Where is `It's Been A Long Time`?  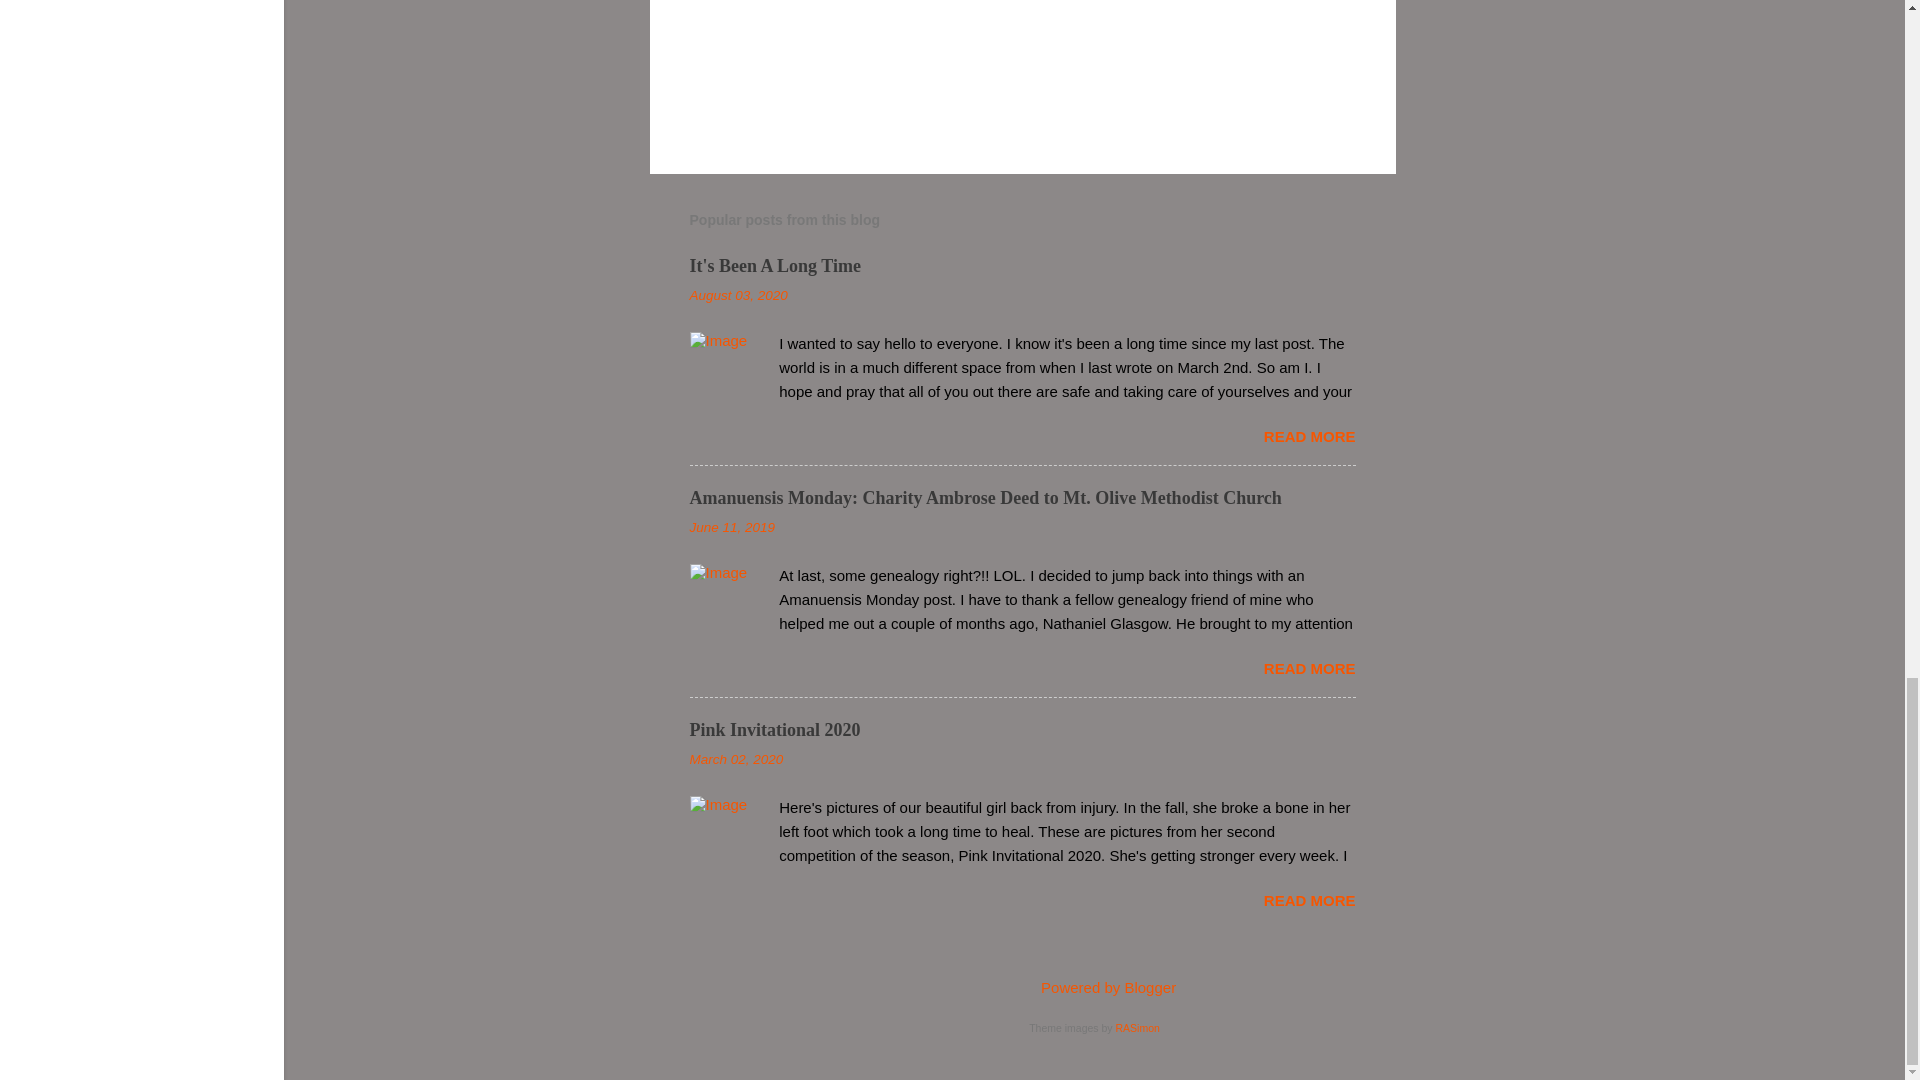 It's Been A Long Time is located at coordinates (774, 266).